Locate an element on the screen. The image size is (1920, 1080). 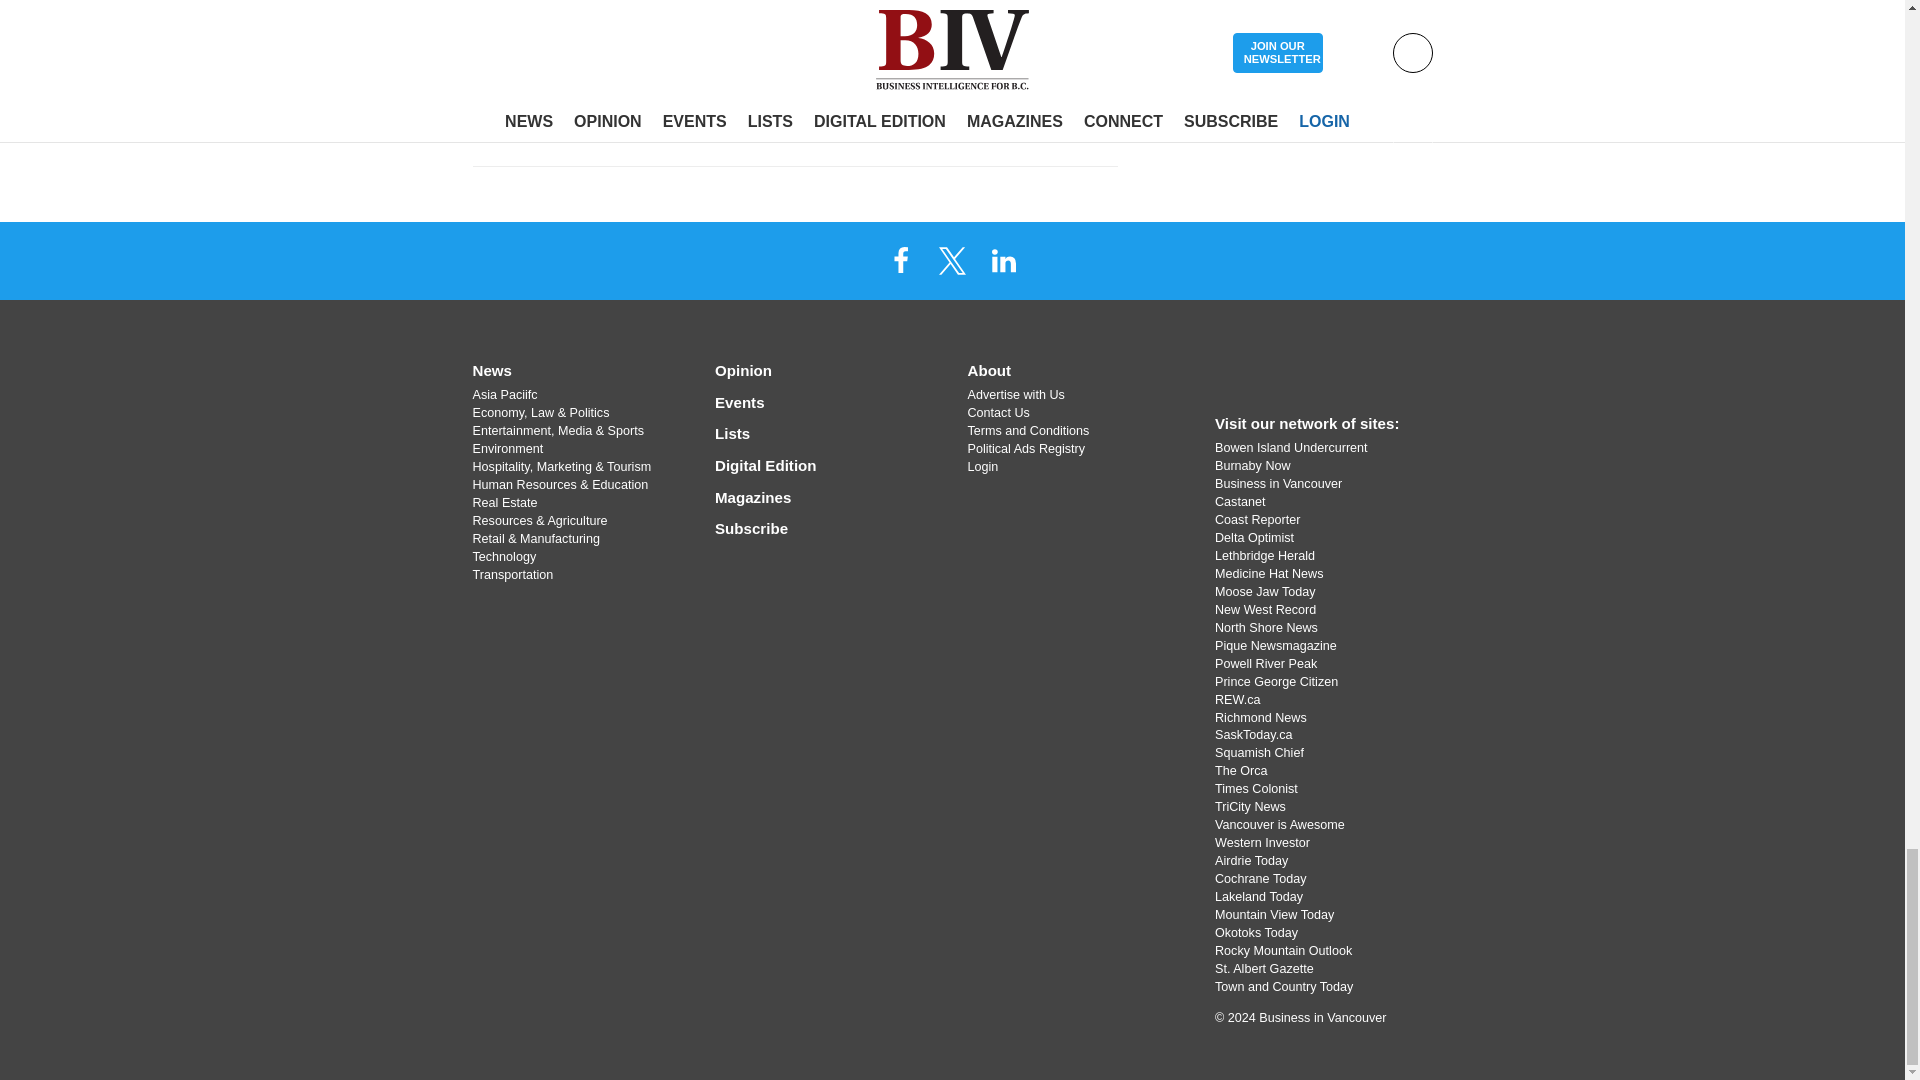
X is located at coordinates (951, 259).